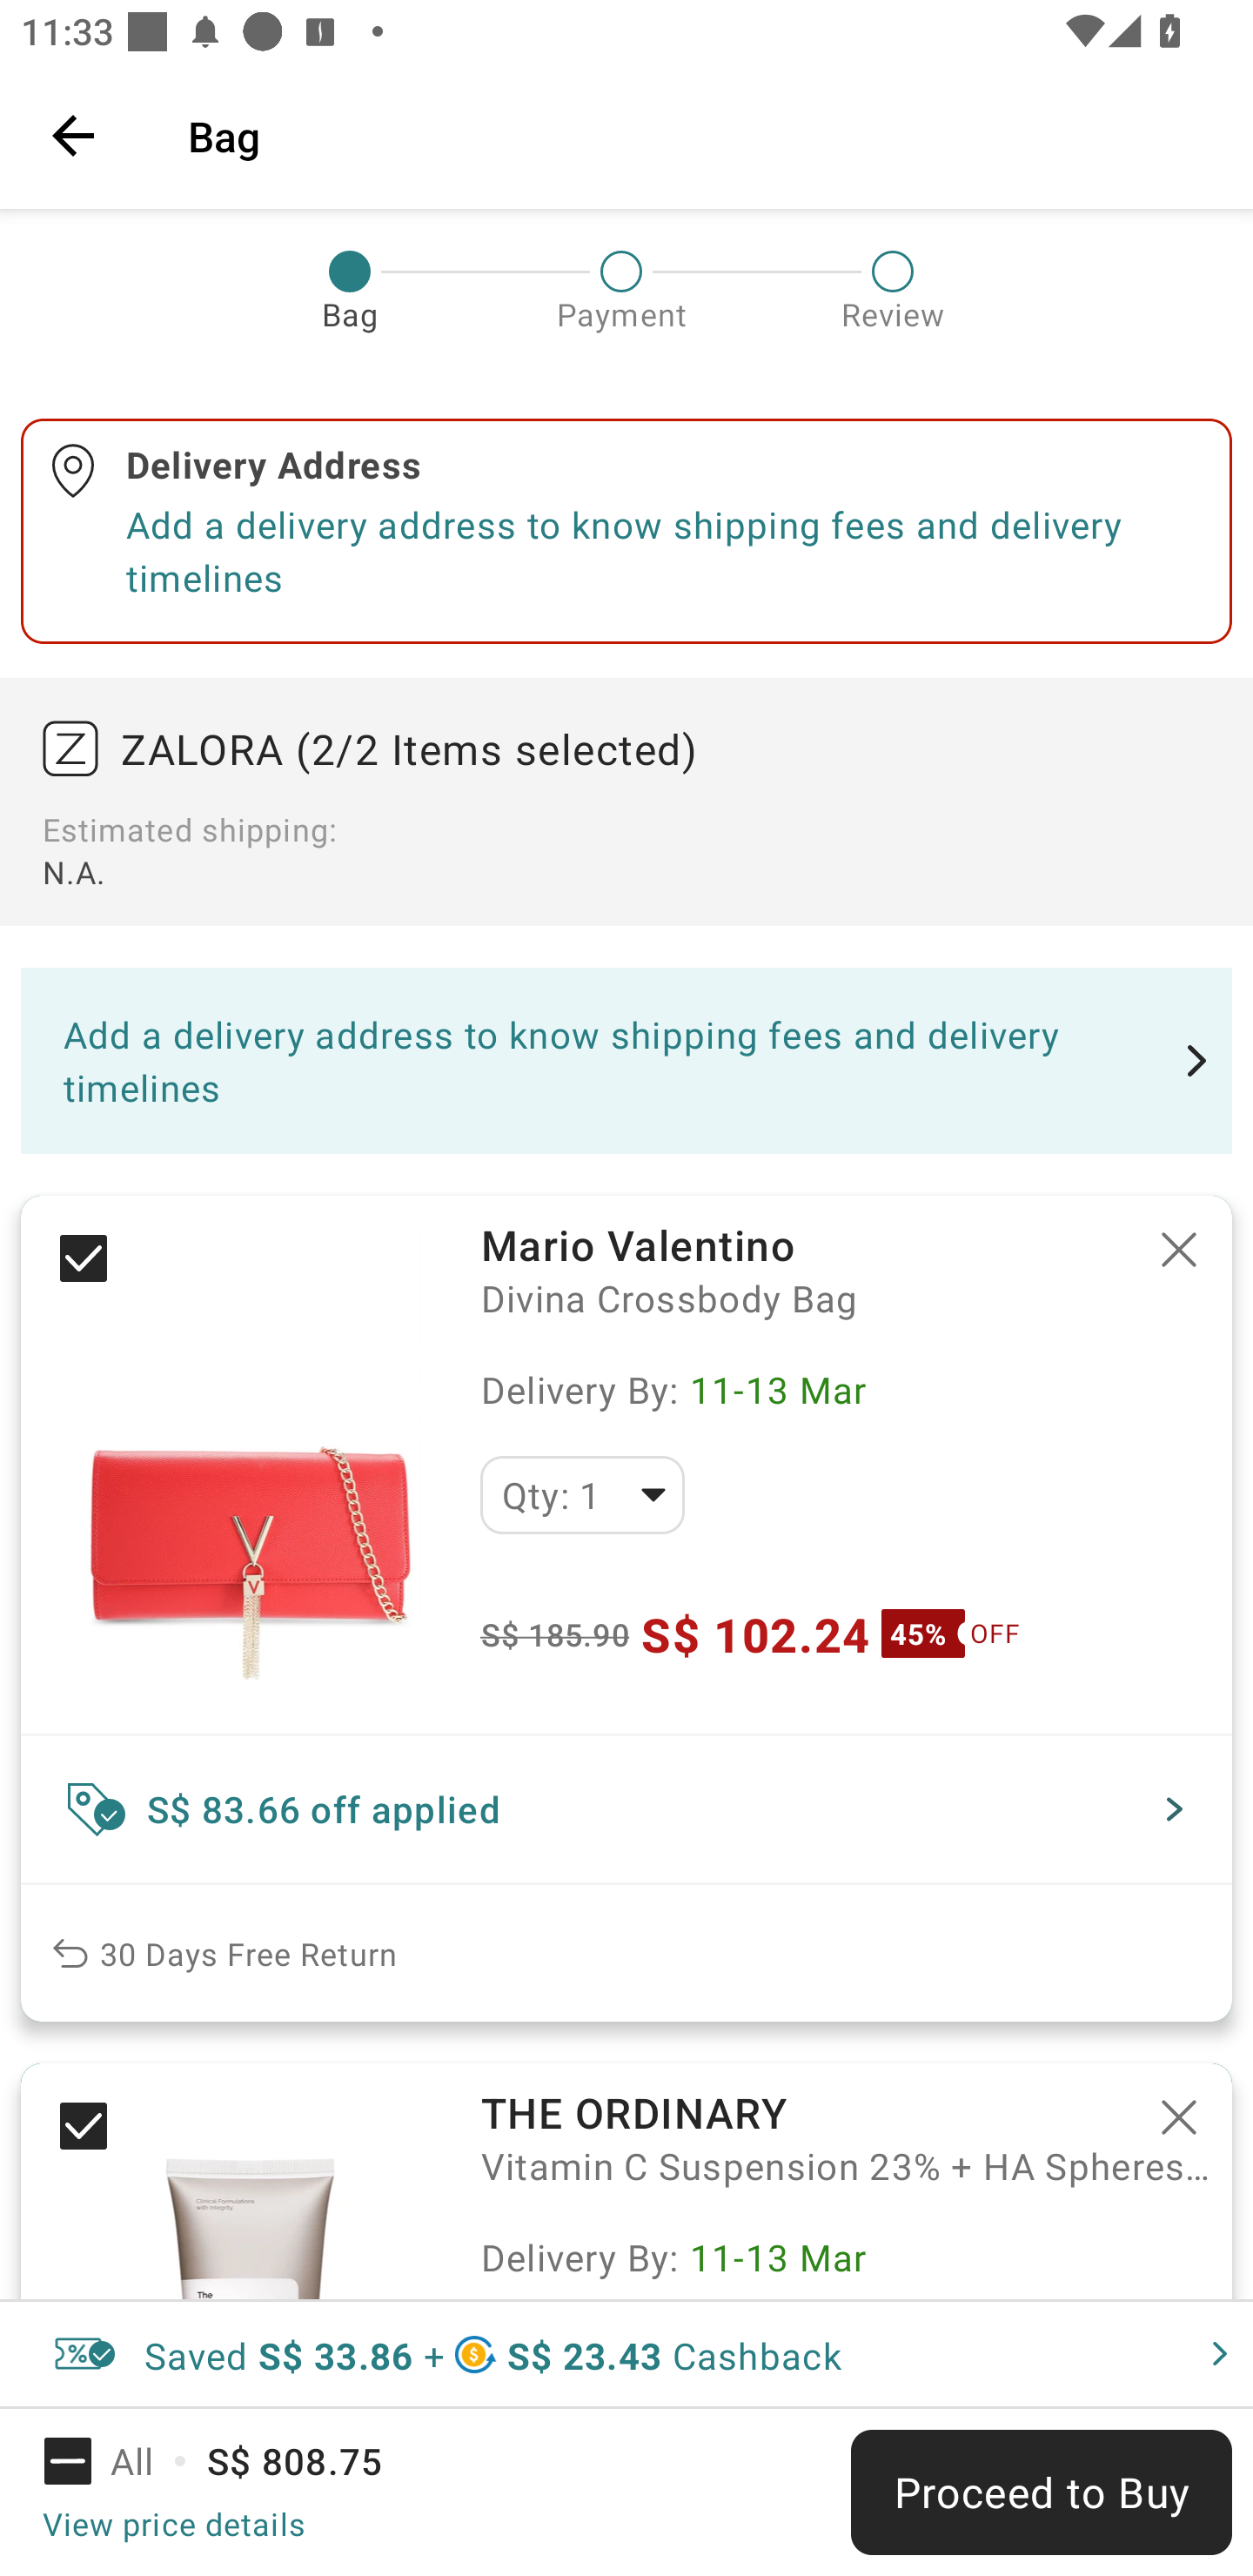 Image resolution: width=1253 pixels, height=2576 pixels. Describe the element at coordinates (626, 2354) in the screenshot. I see `Saved S$ 33.86 +   S$ 23.43 Cashback` at that location.